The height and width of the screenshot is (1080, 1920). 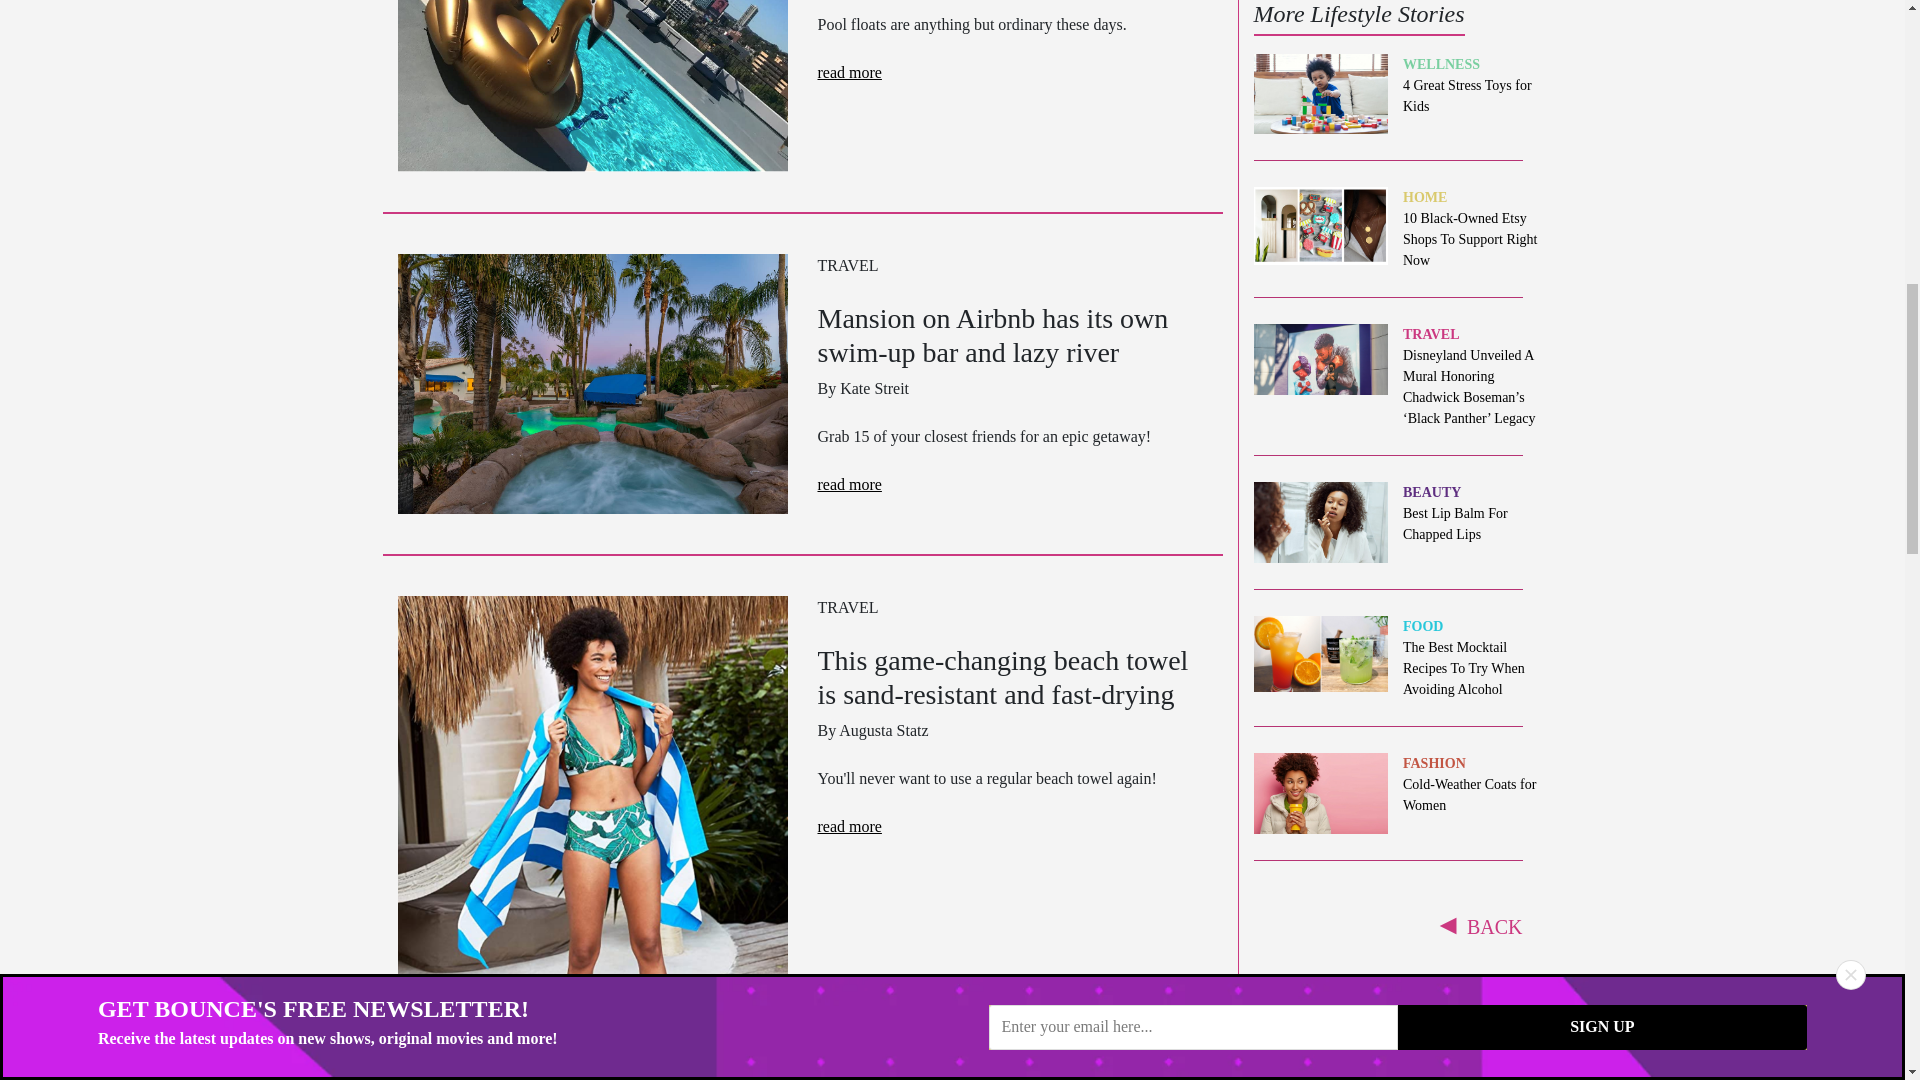 I want to click on read more, so click(x=849, y=72).